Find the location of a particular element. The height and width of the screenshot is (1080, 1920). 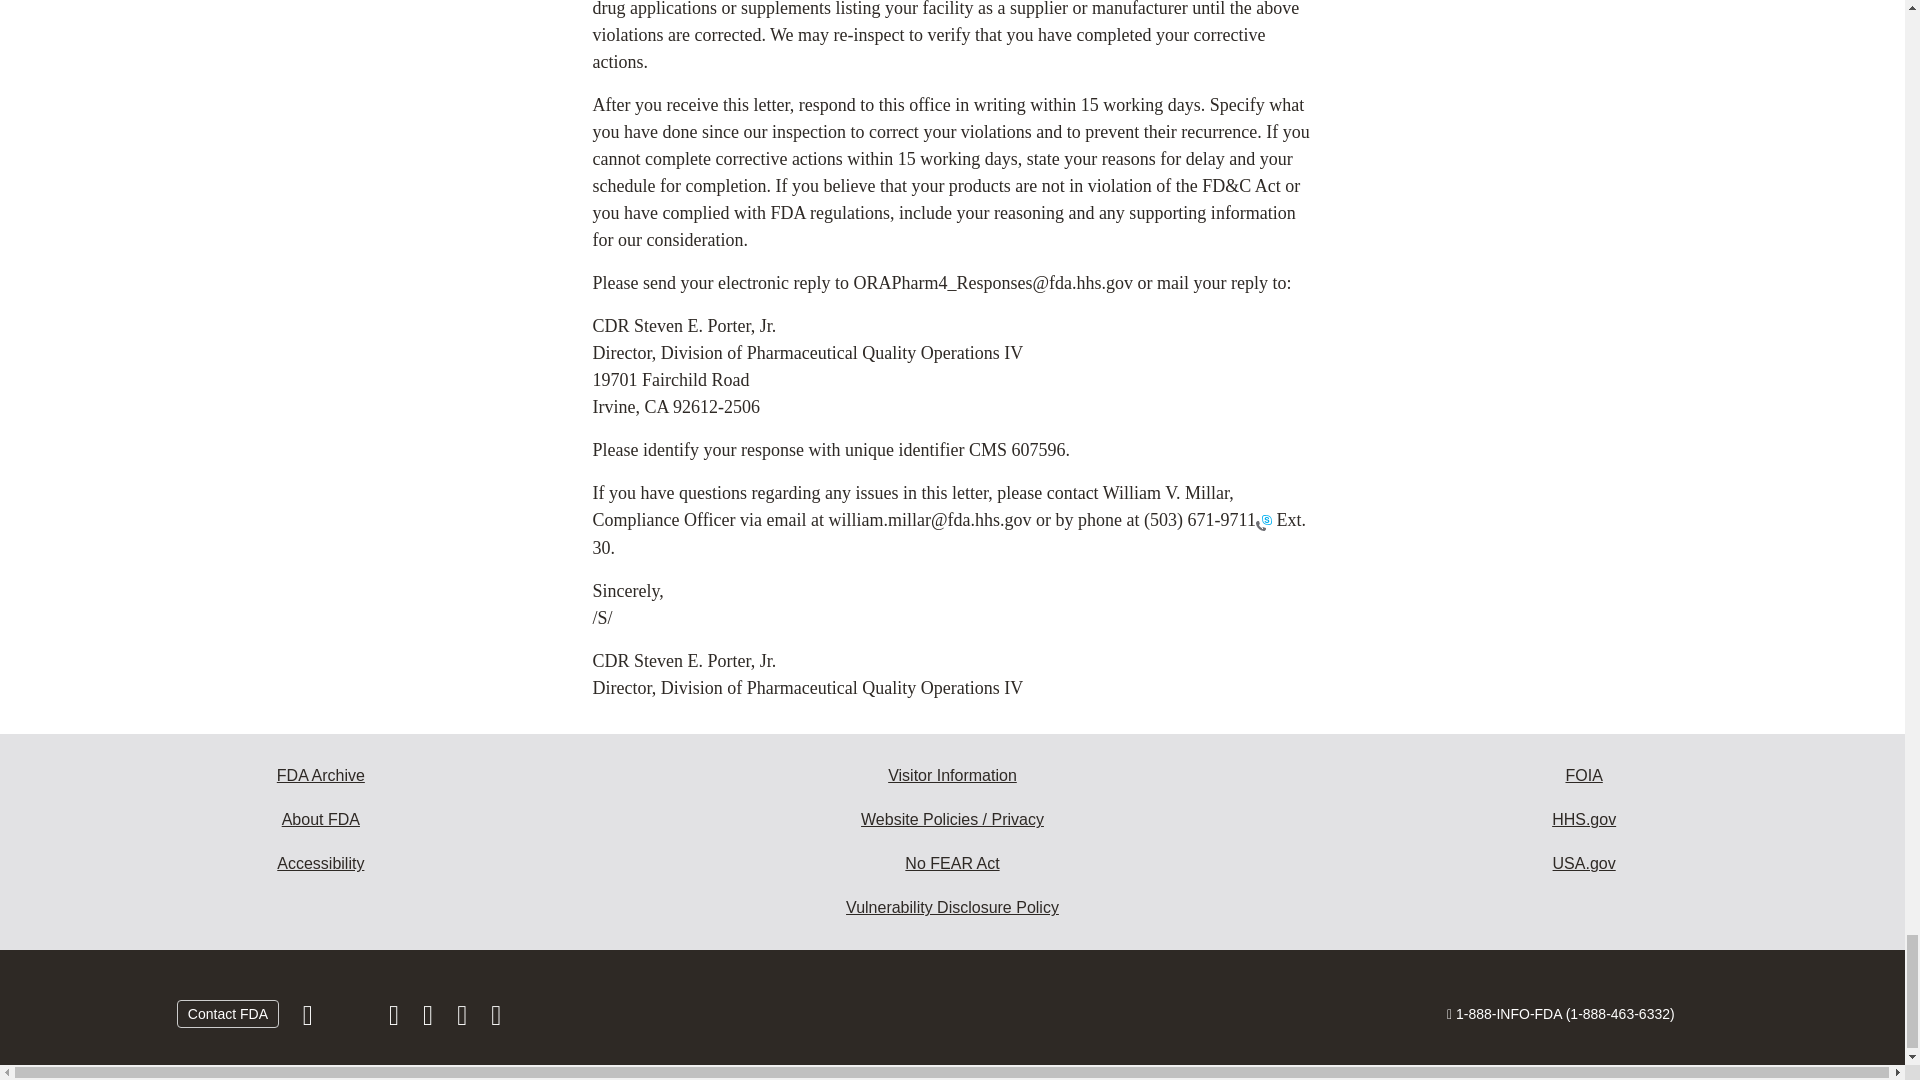

Freedom of Information Act is located at coordinates (1584, 796).